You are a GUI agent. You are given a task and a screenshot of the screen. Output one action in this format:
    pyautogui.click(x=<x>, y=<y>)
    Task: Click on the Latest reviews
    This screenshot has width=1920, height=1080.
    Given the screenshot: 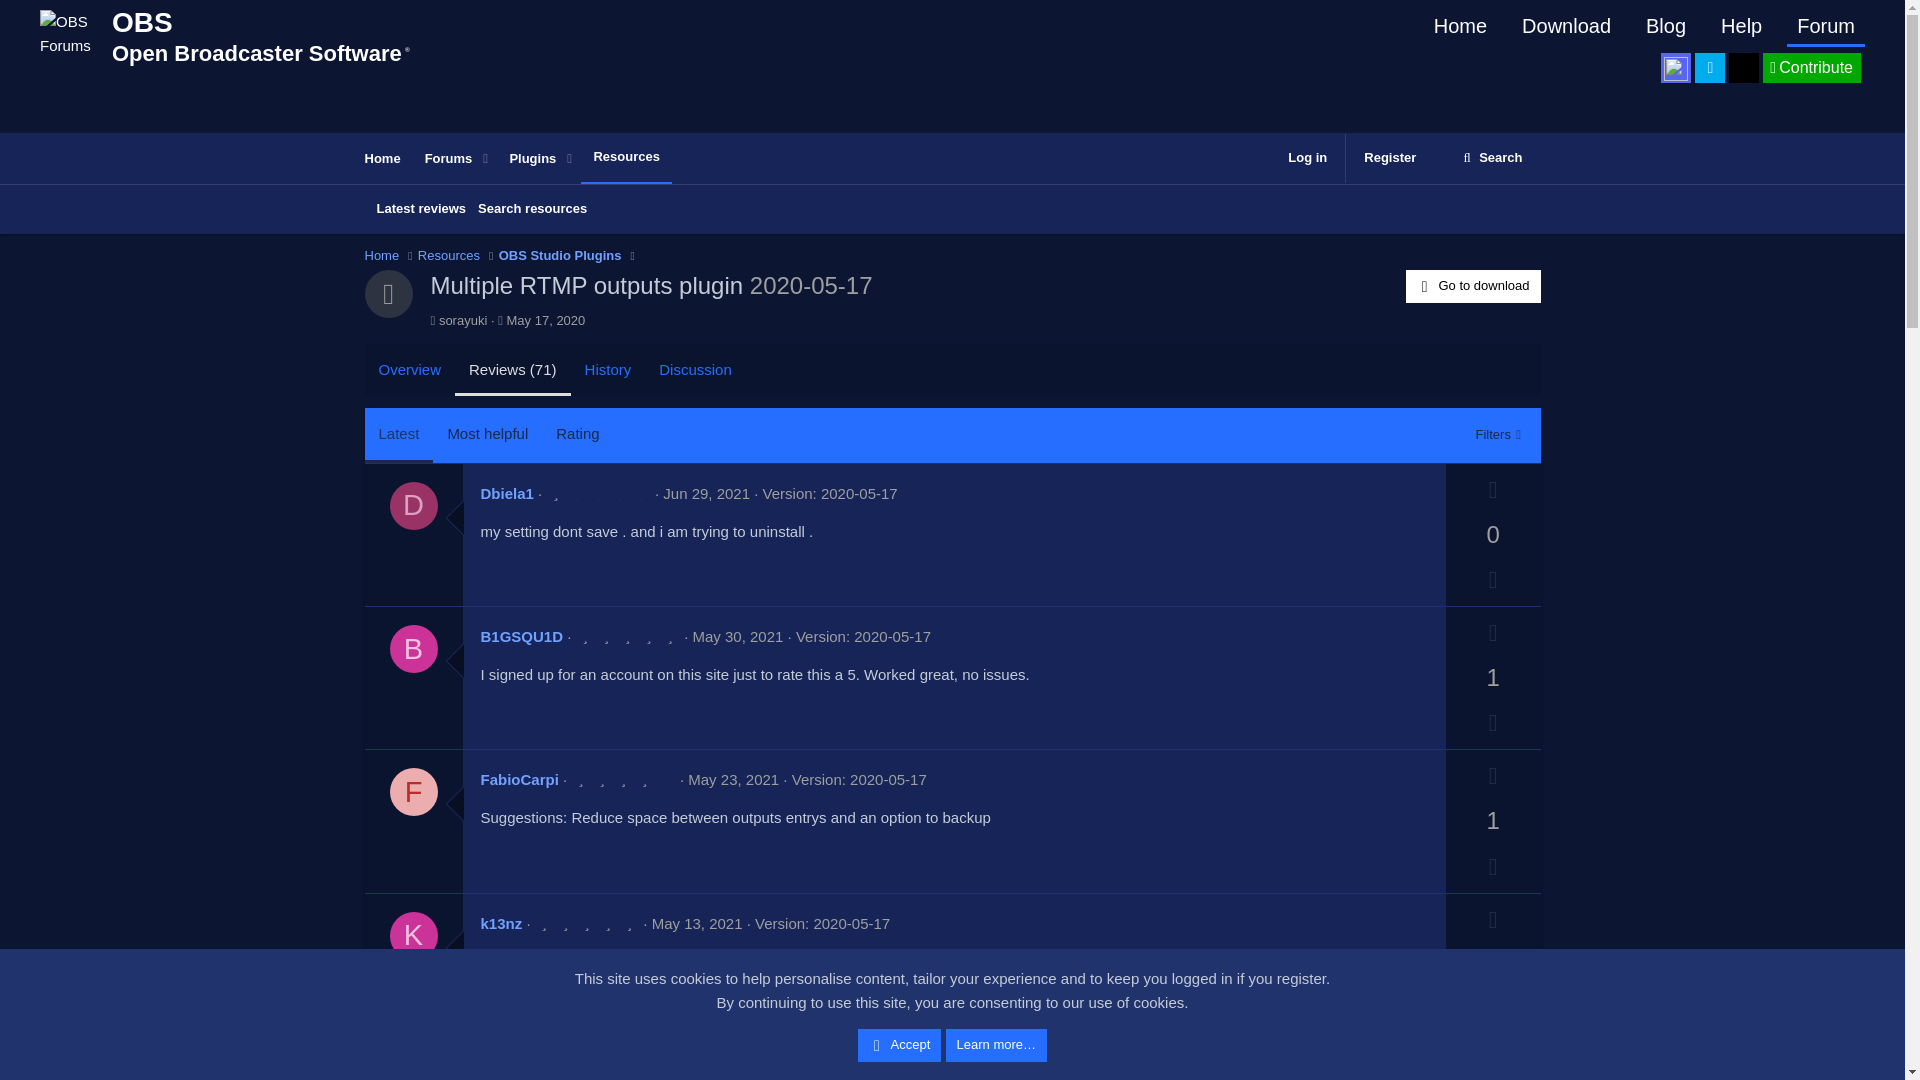 What is the action you would take?
    pyautogui.click(x=421, y=209)
    